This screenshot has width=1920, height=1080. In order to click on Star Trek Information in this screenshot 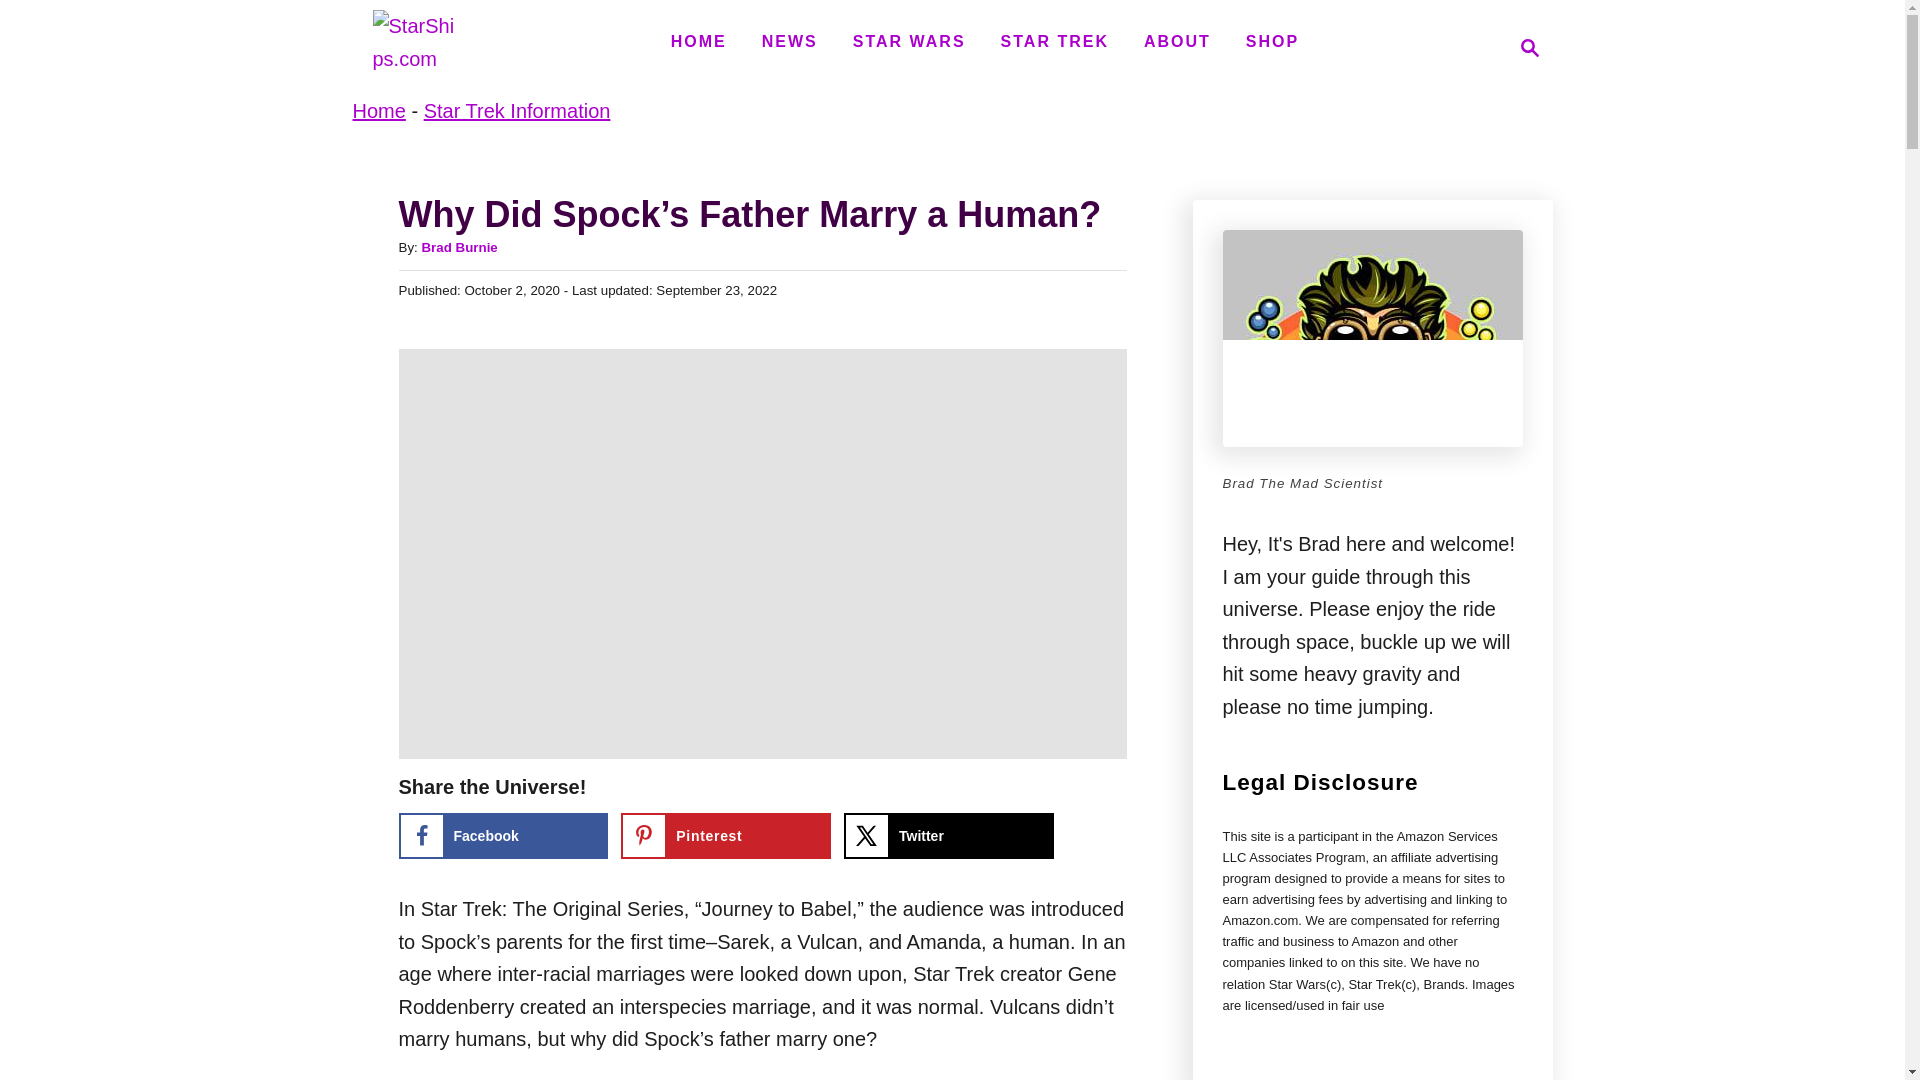, I will do `click(517, 111)`.